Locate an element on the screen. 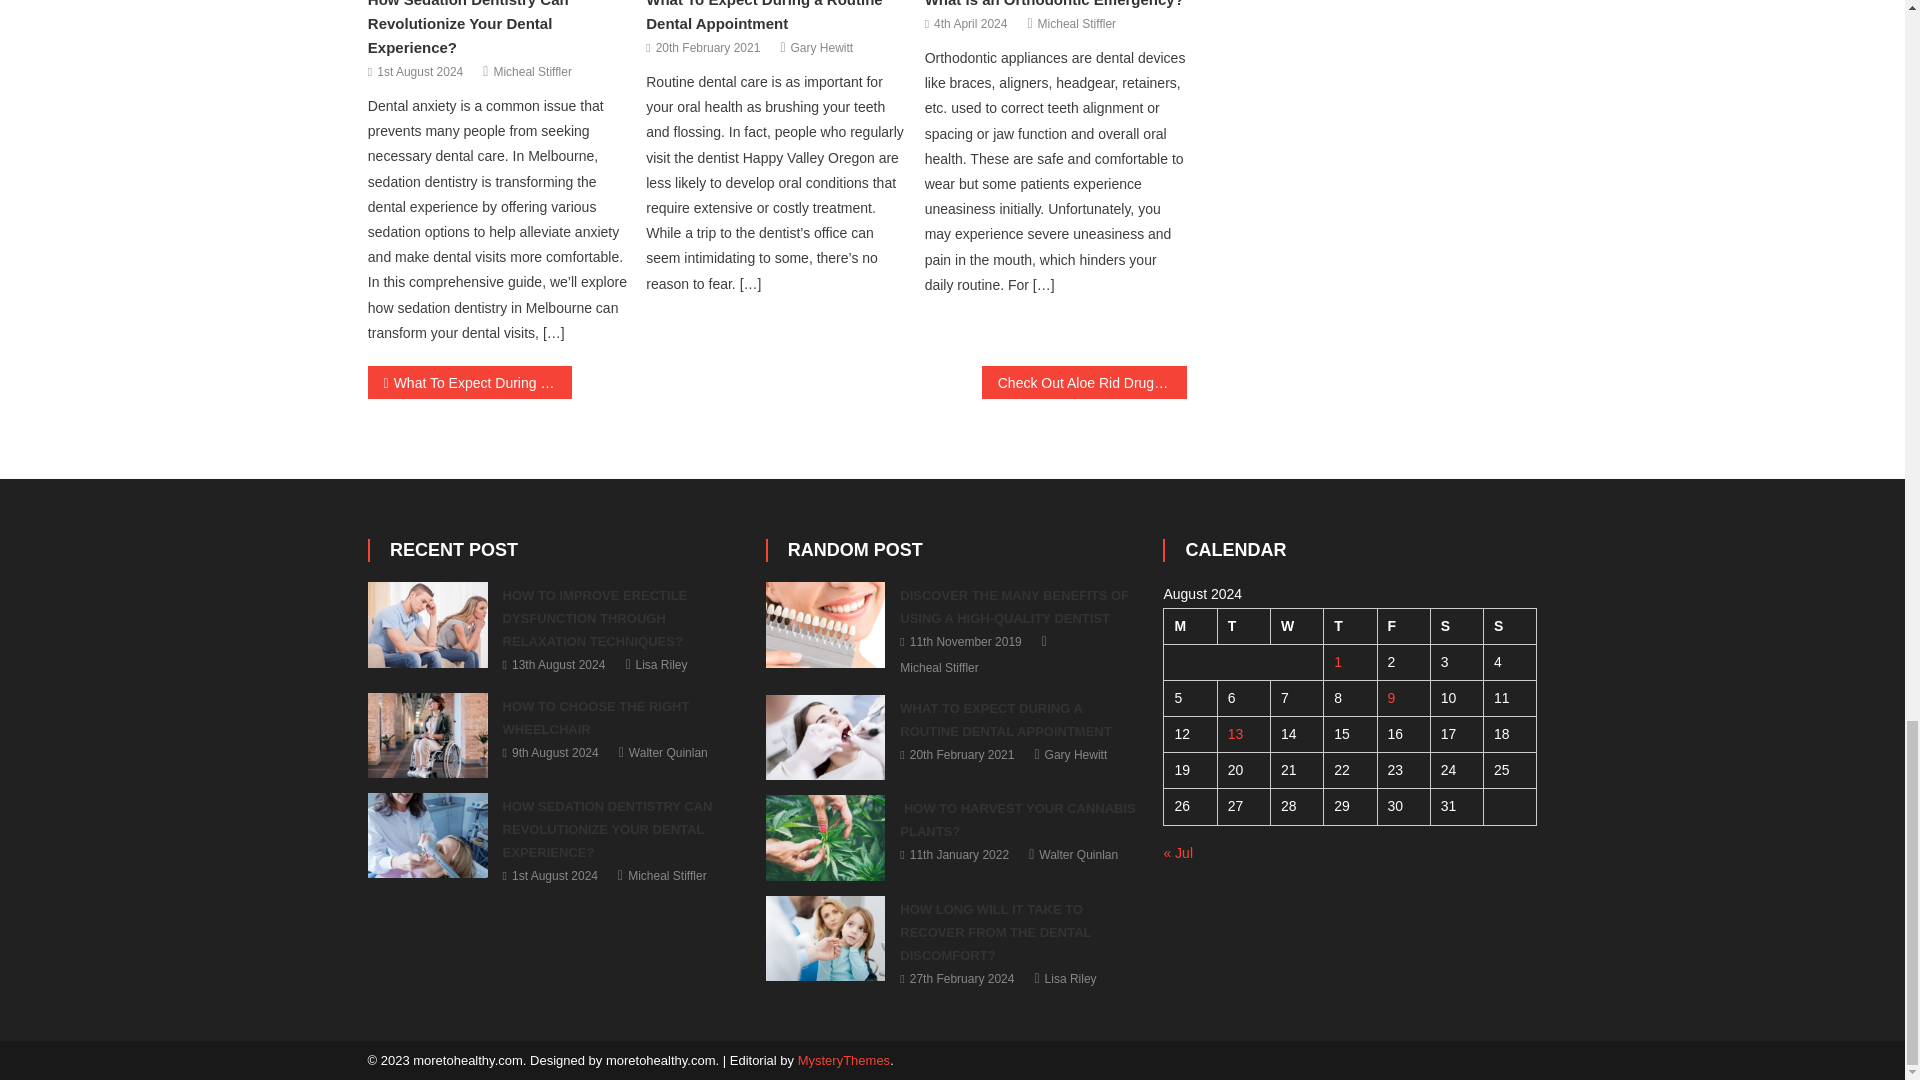 This screenshot has height=1080, width=1920. What To Expect During a Routine Dental Appointment is located at coordinates (826, 737).